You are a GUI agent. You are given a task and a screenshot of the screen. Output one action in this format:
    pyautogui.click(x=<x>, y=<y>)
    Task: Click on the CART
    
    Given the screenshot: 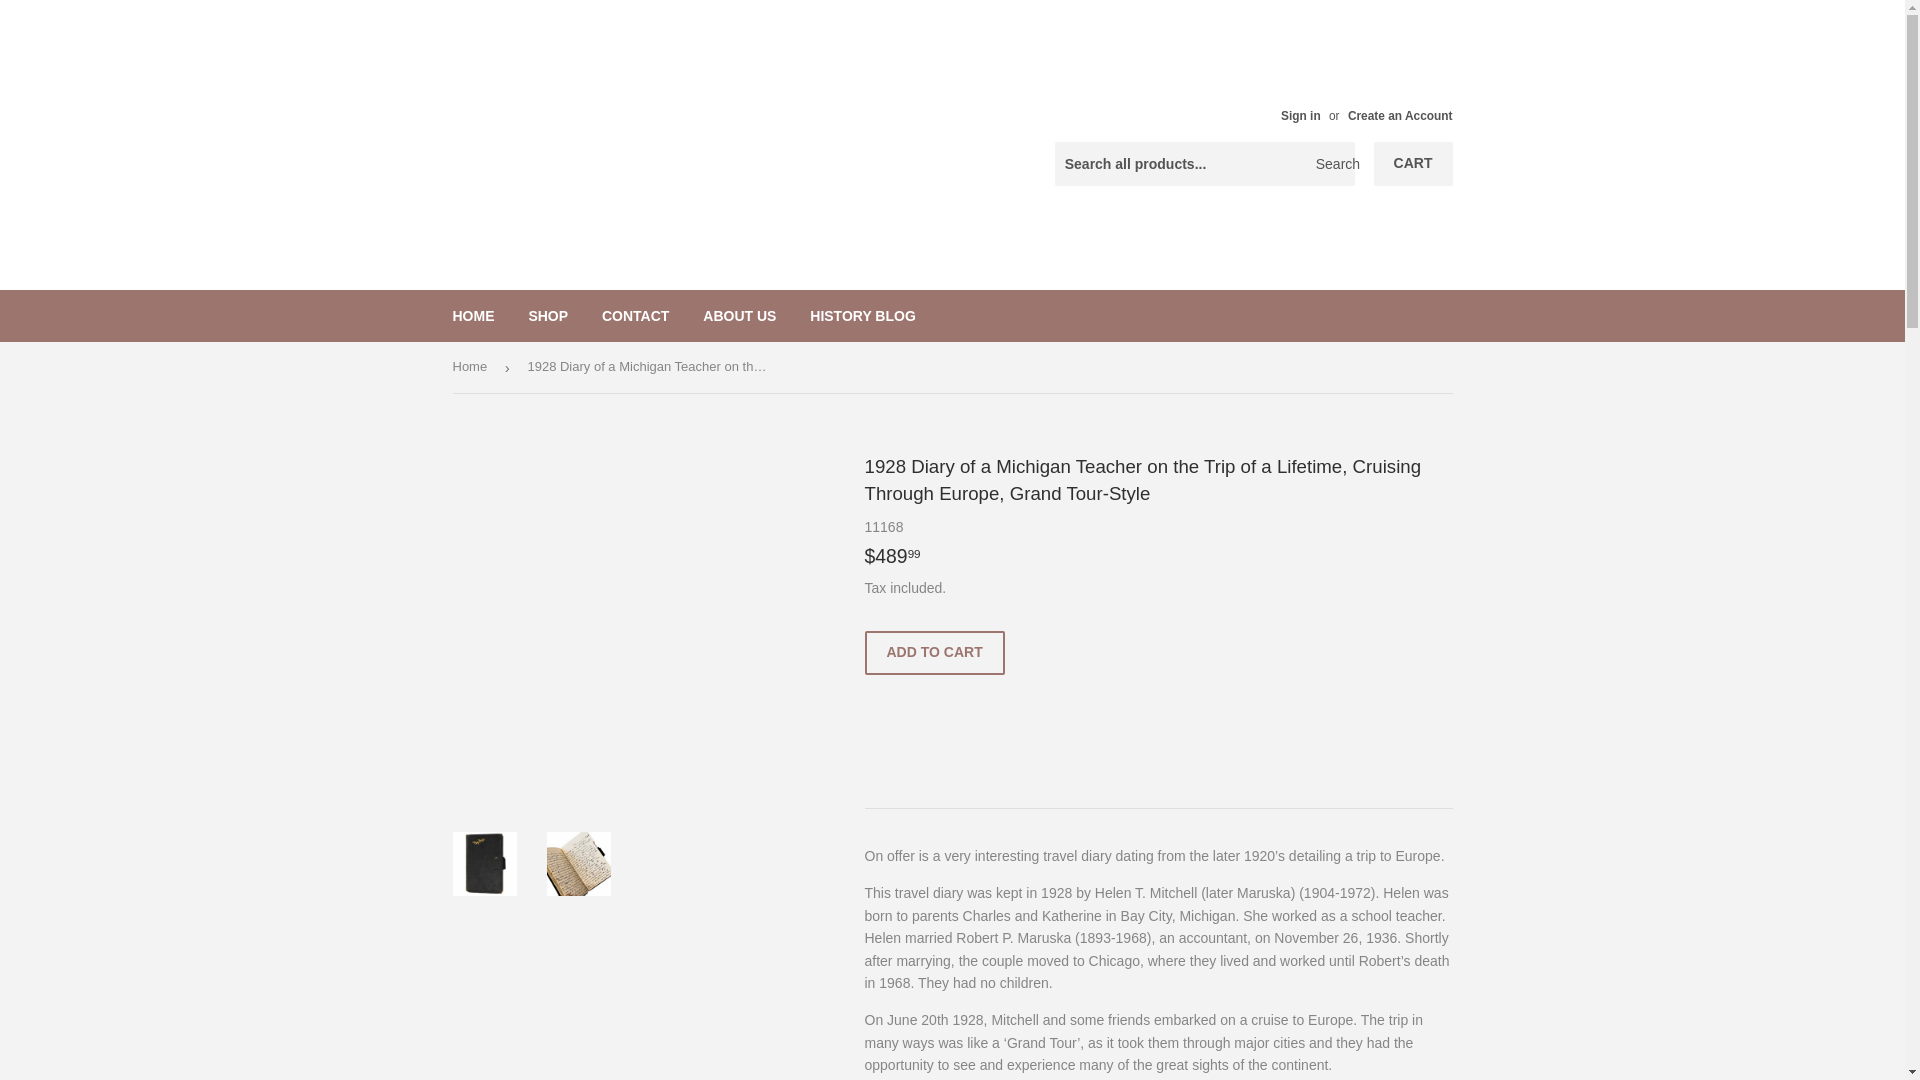 What is the action you would take?
    pyautogui.click(x=1414, y=163)
    